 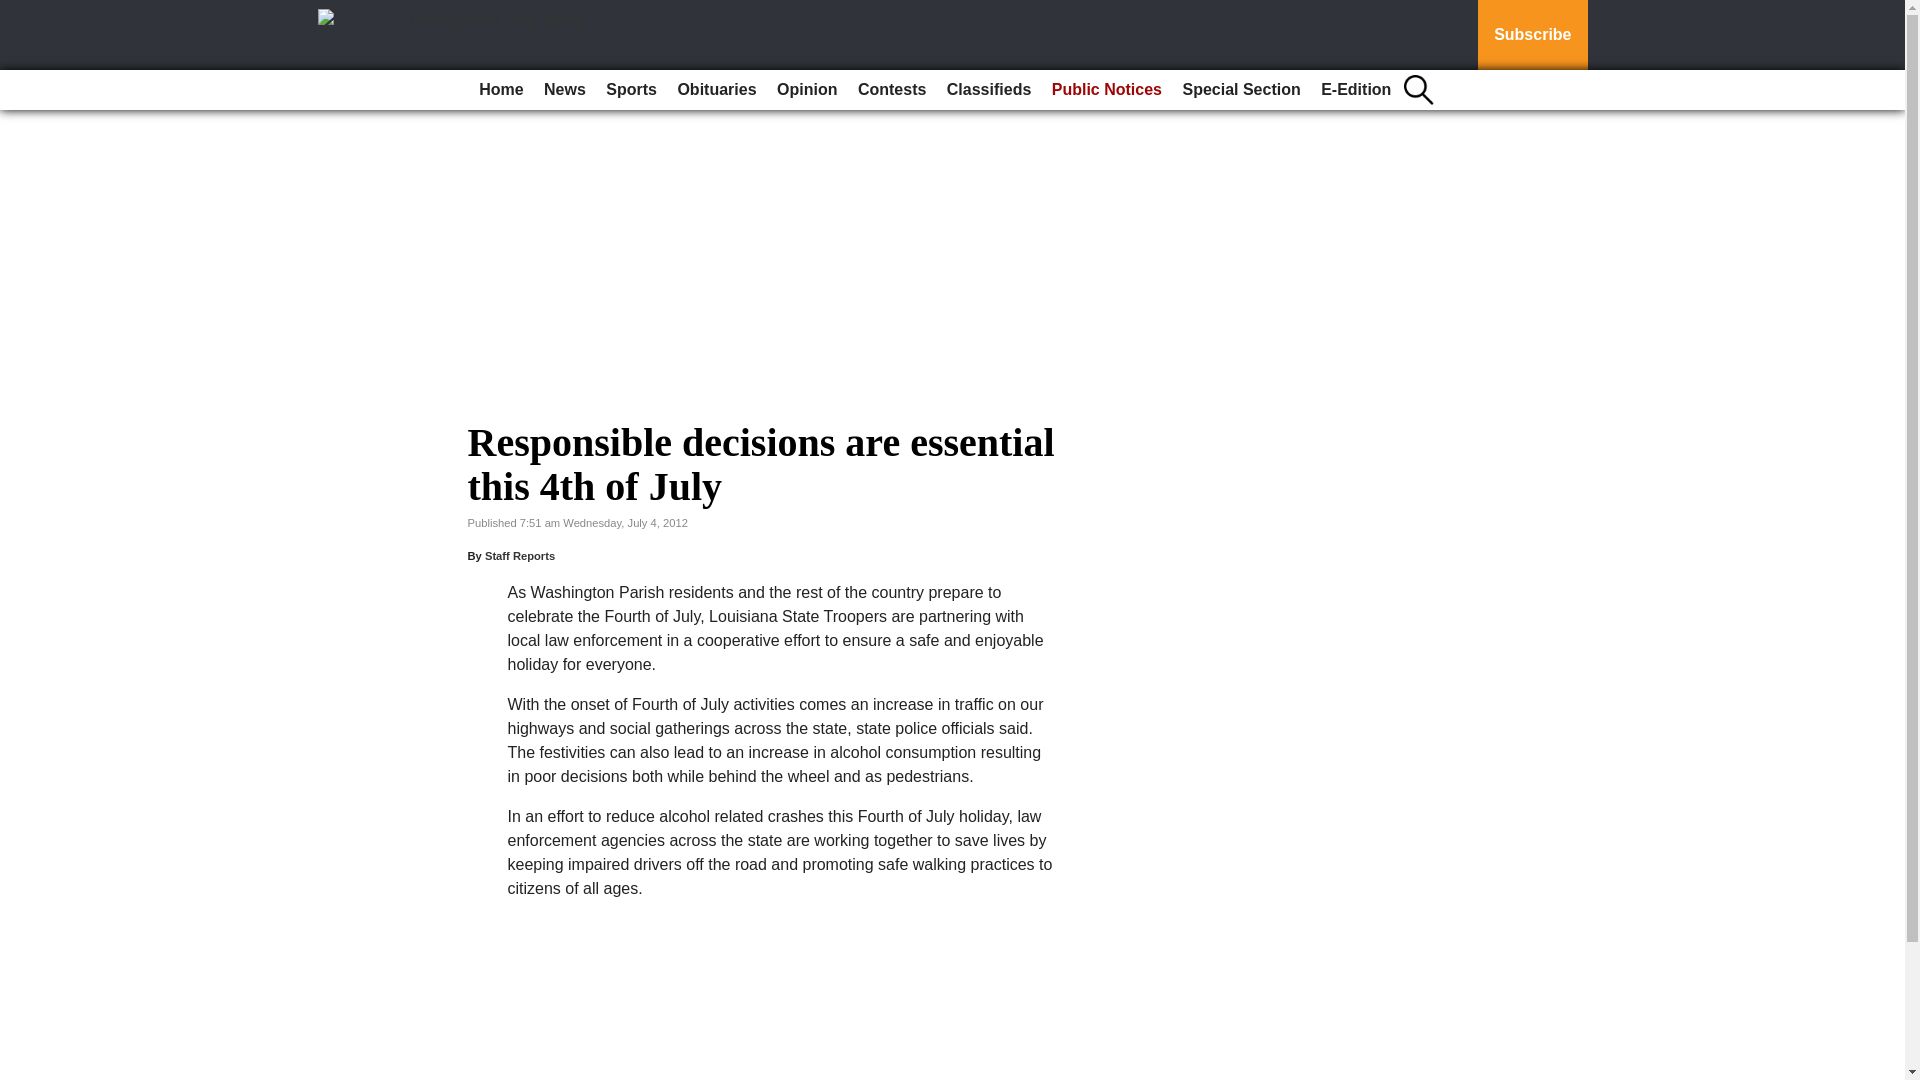 What do you see at coordinates (1532, 35) in the screenshot?
I see `Subscribe` at bounding box center [1532, 35].